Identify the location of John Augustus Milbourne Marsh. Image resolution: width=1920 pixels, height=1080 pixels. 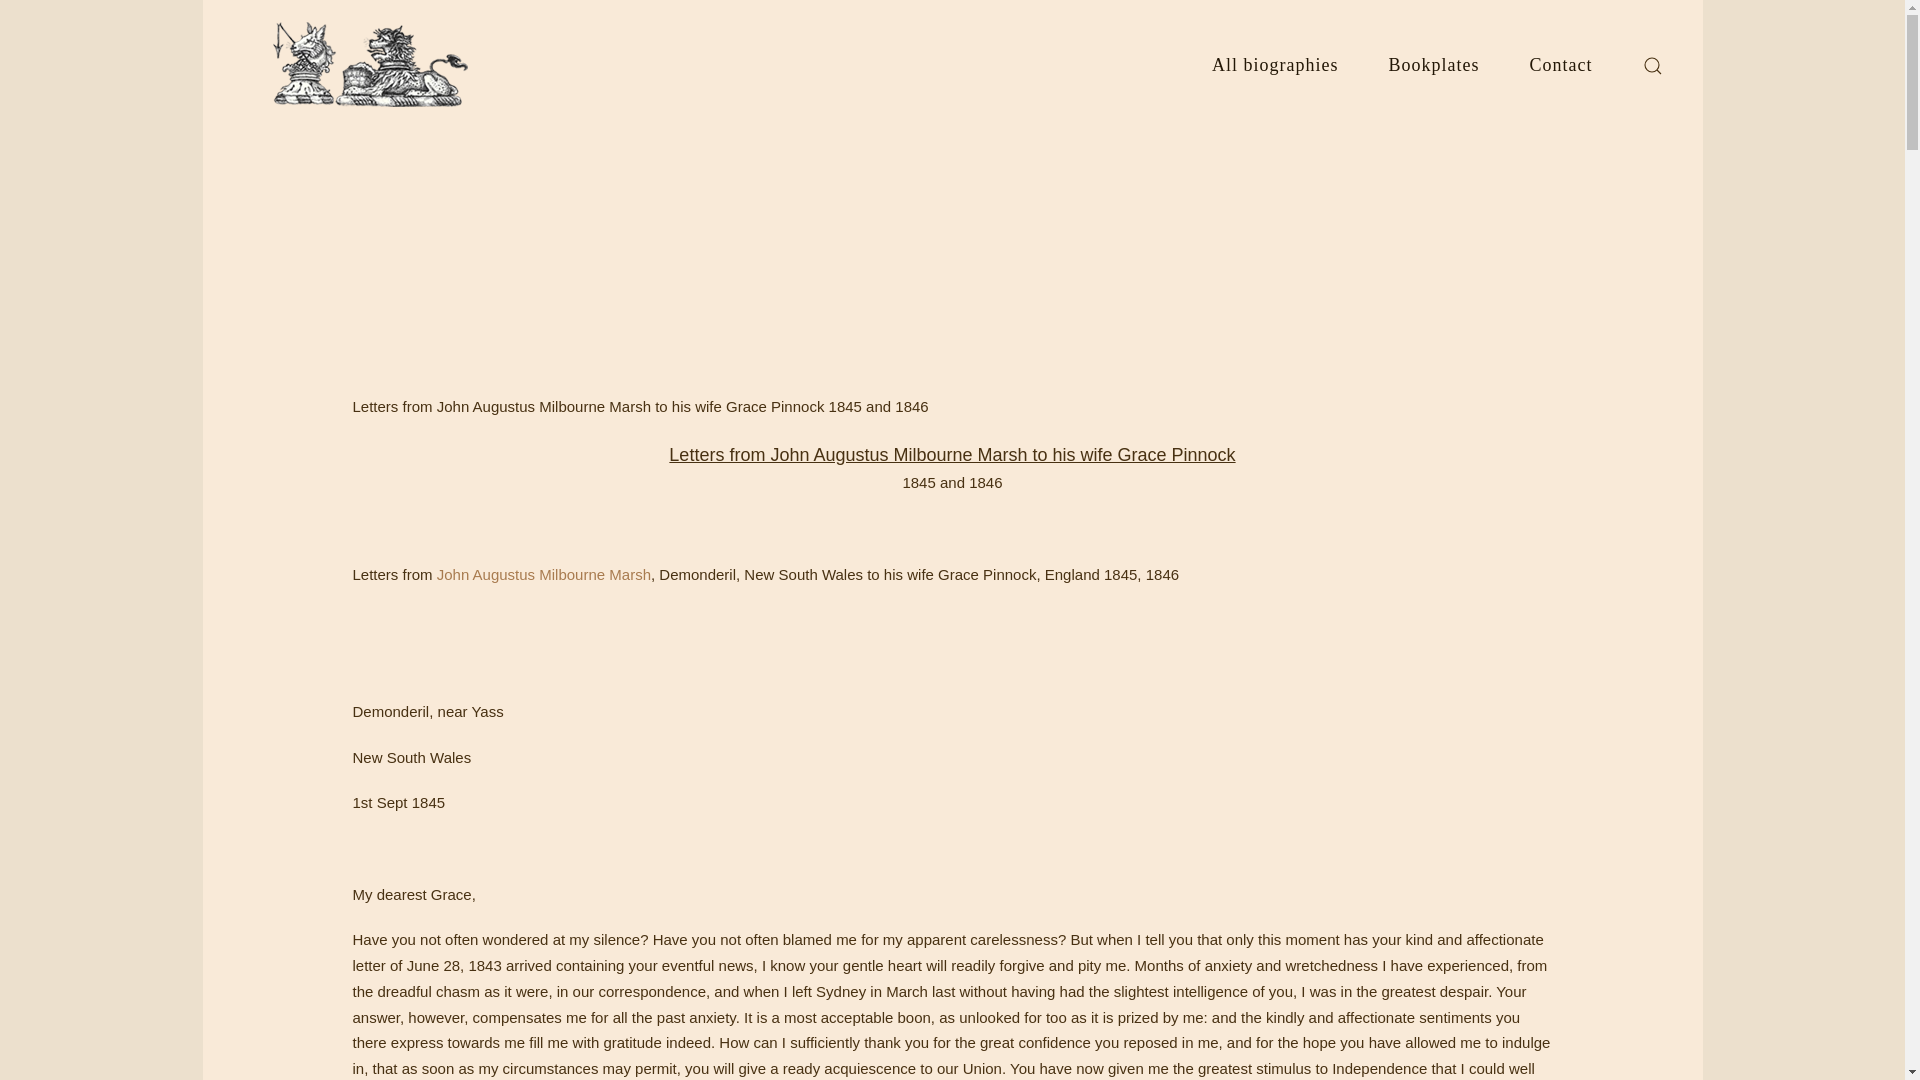
(544, 574).